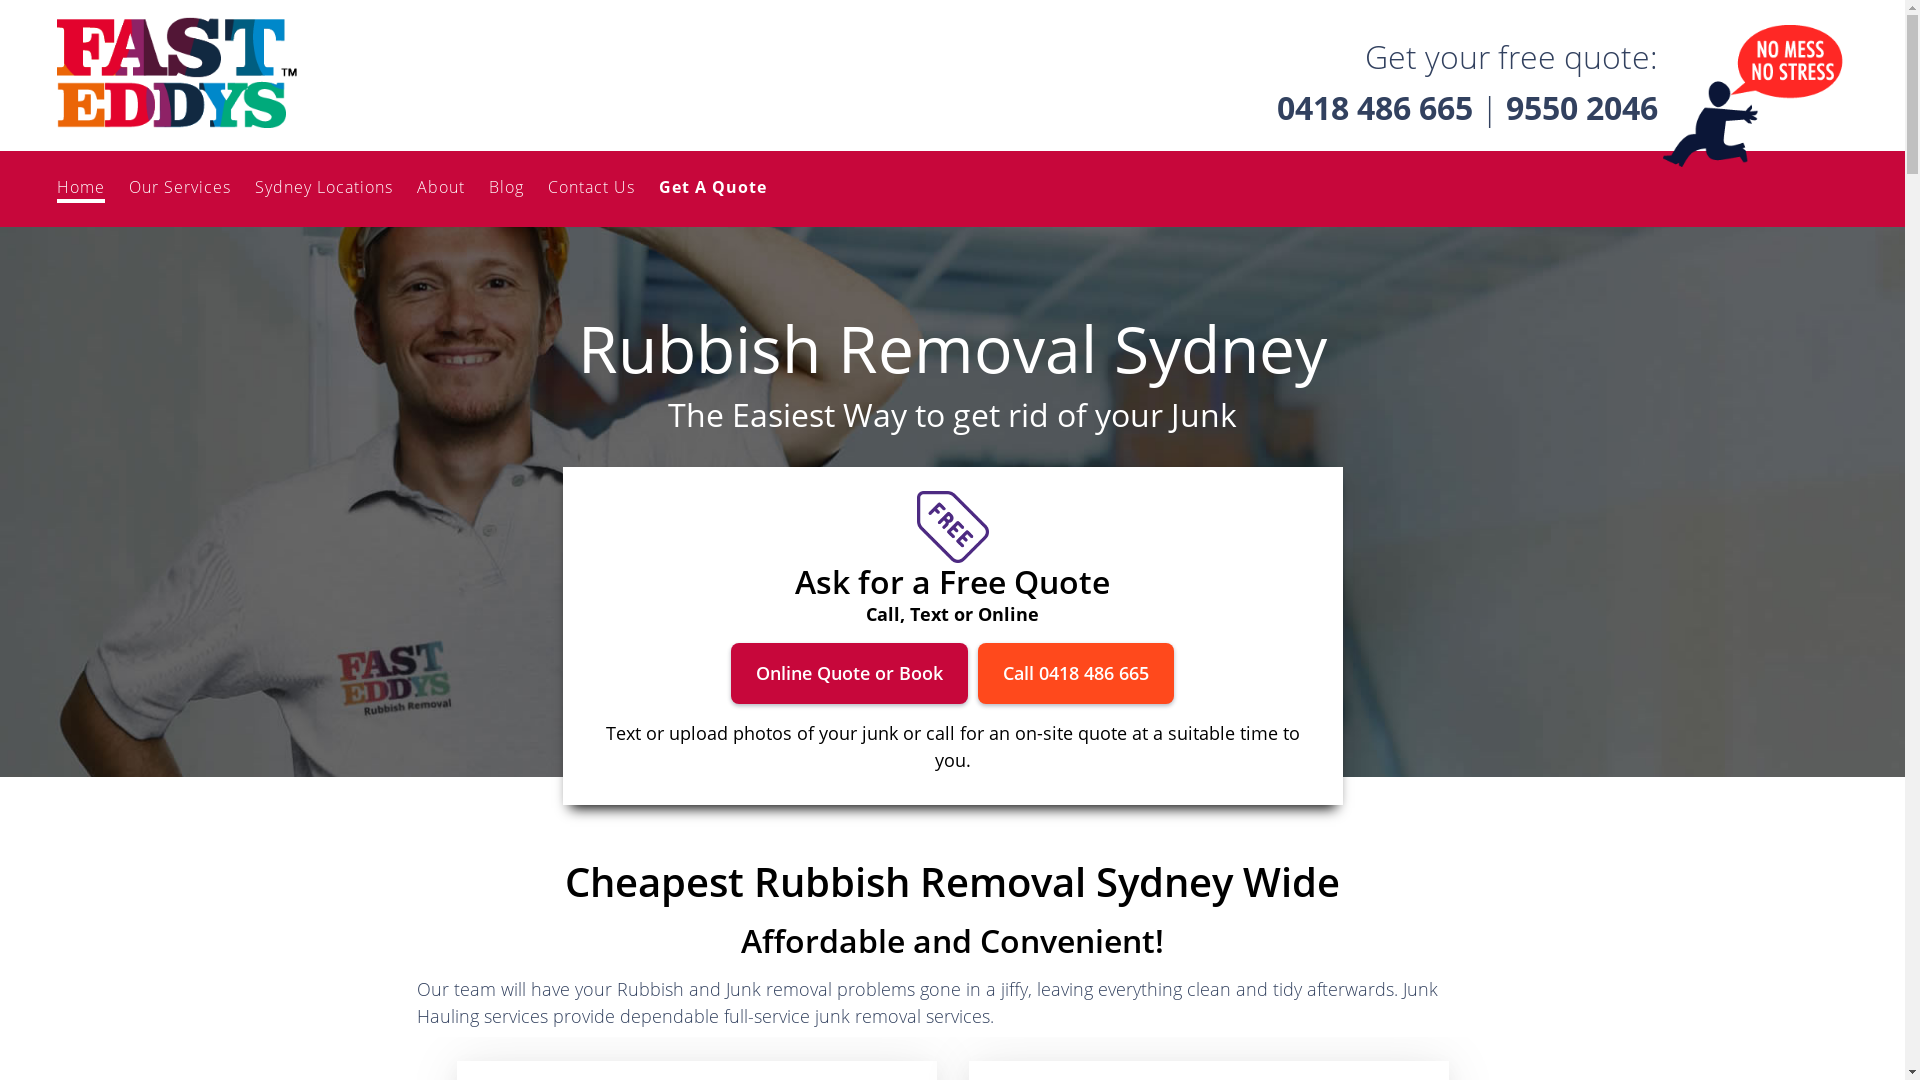  What do you see at coordinates (592, 187) in the screenshot?
I see `Contact Us` at bounding box center [592, 187].